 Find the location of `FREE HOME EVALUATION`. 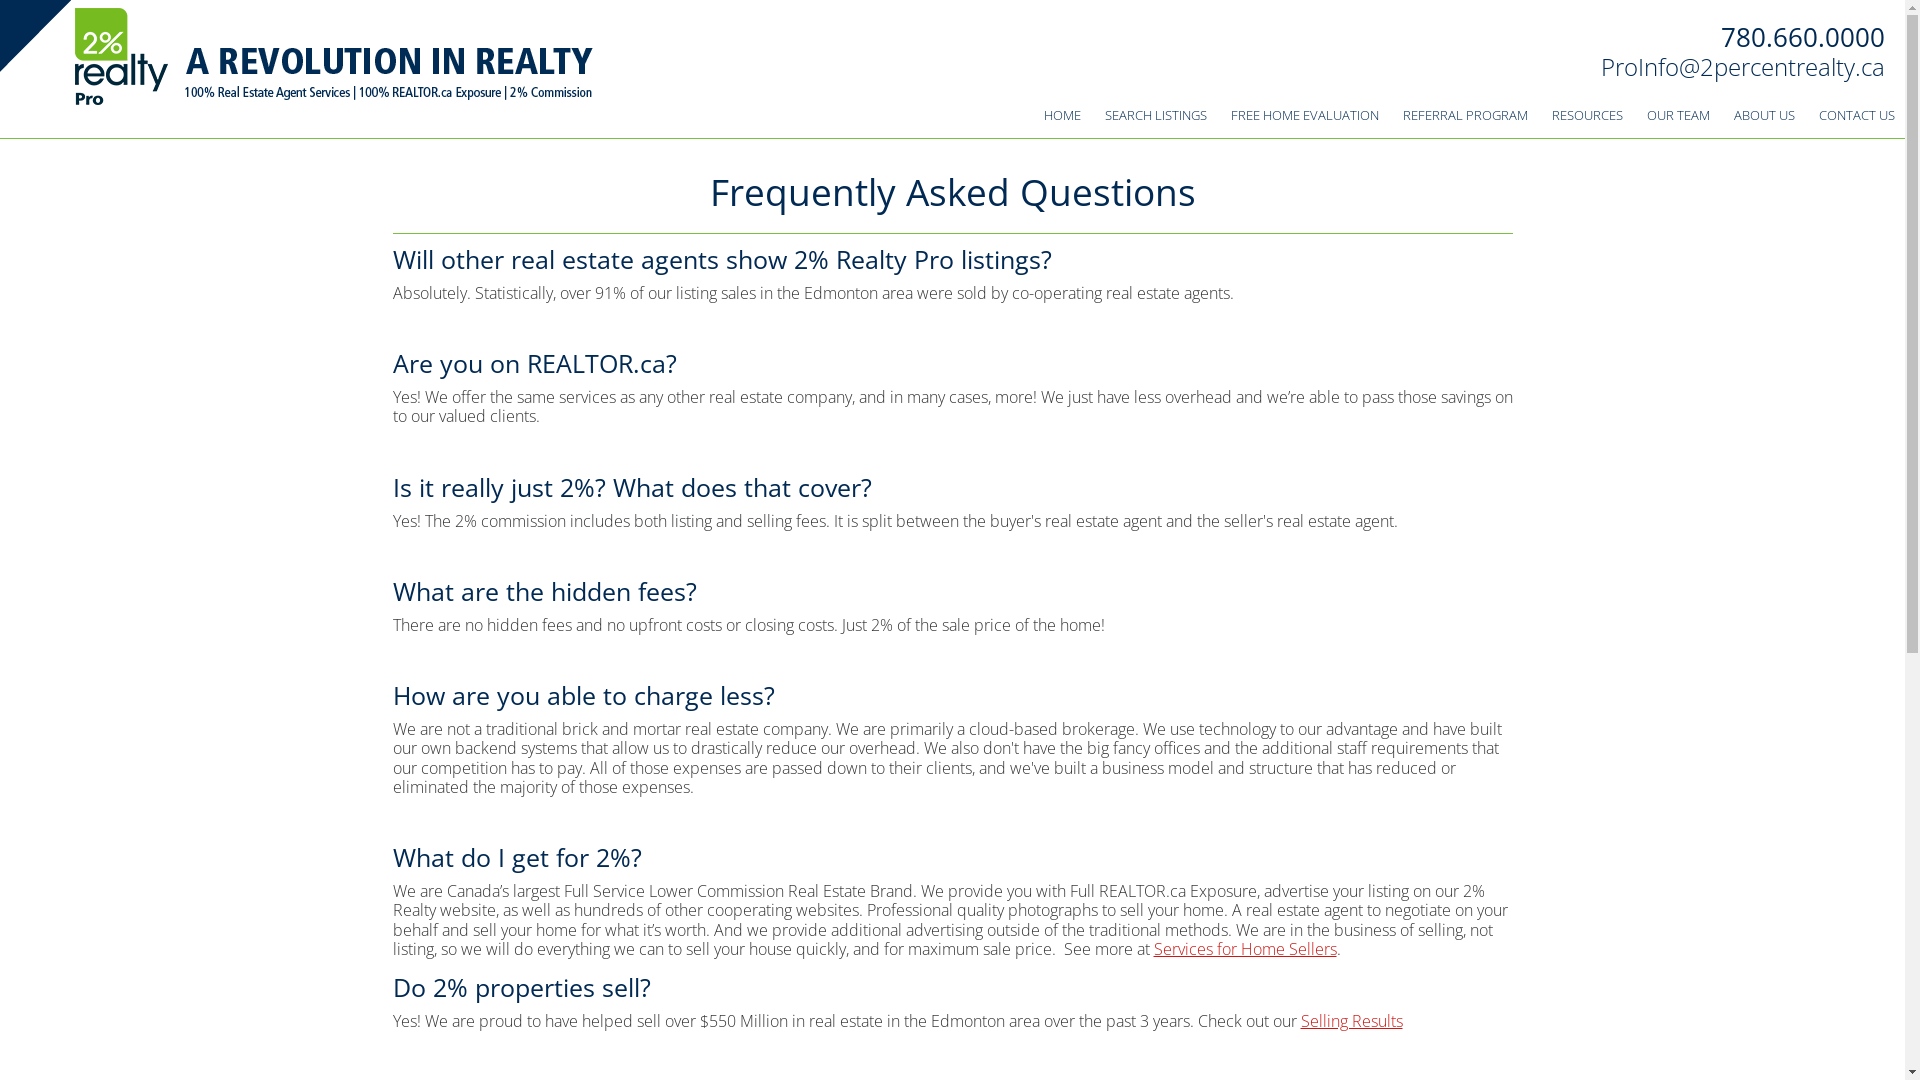

FREE HOME EVALUATION is located at coordinates (1305, 116).